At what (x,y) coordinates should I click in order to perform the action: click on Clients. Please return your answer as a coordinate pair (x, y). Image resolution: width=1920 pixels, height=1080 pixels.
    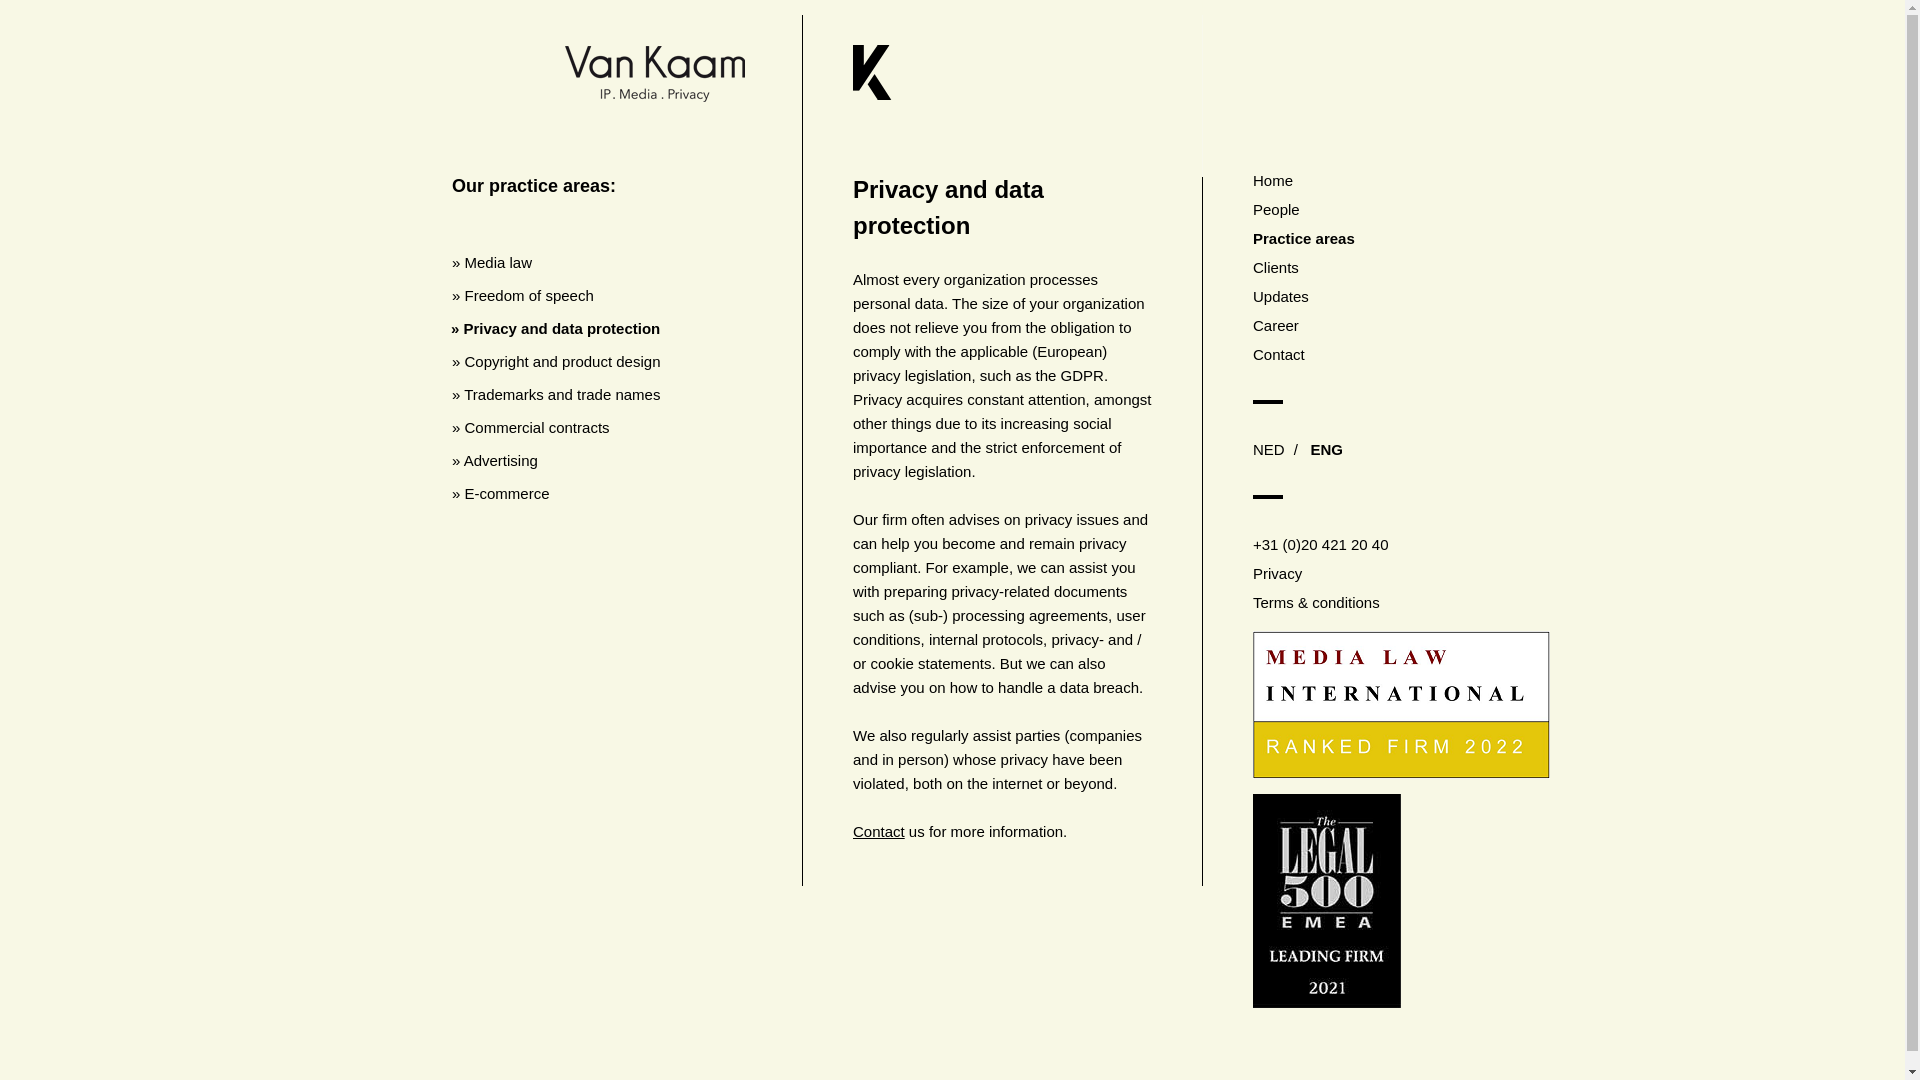
    Looking at the image, I should click on (1378, 268).